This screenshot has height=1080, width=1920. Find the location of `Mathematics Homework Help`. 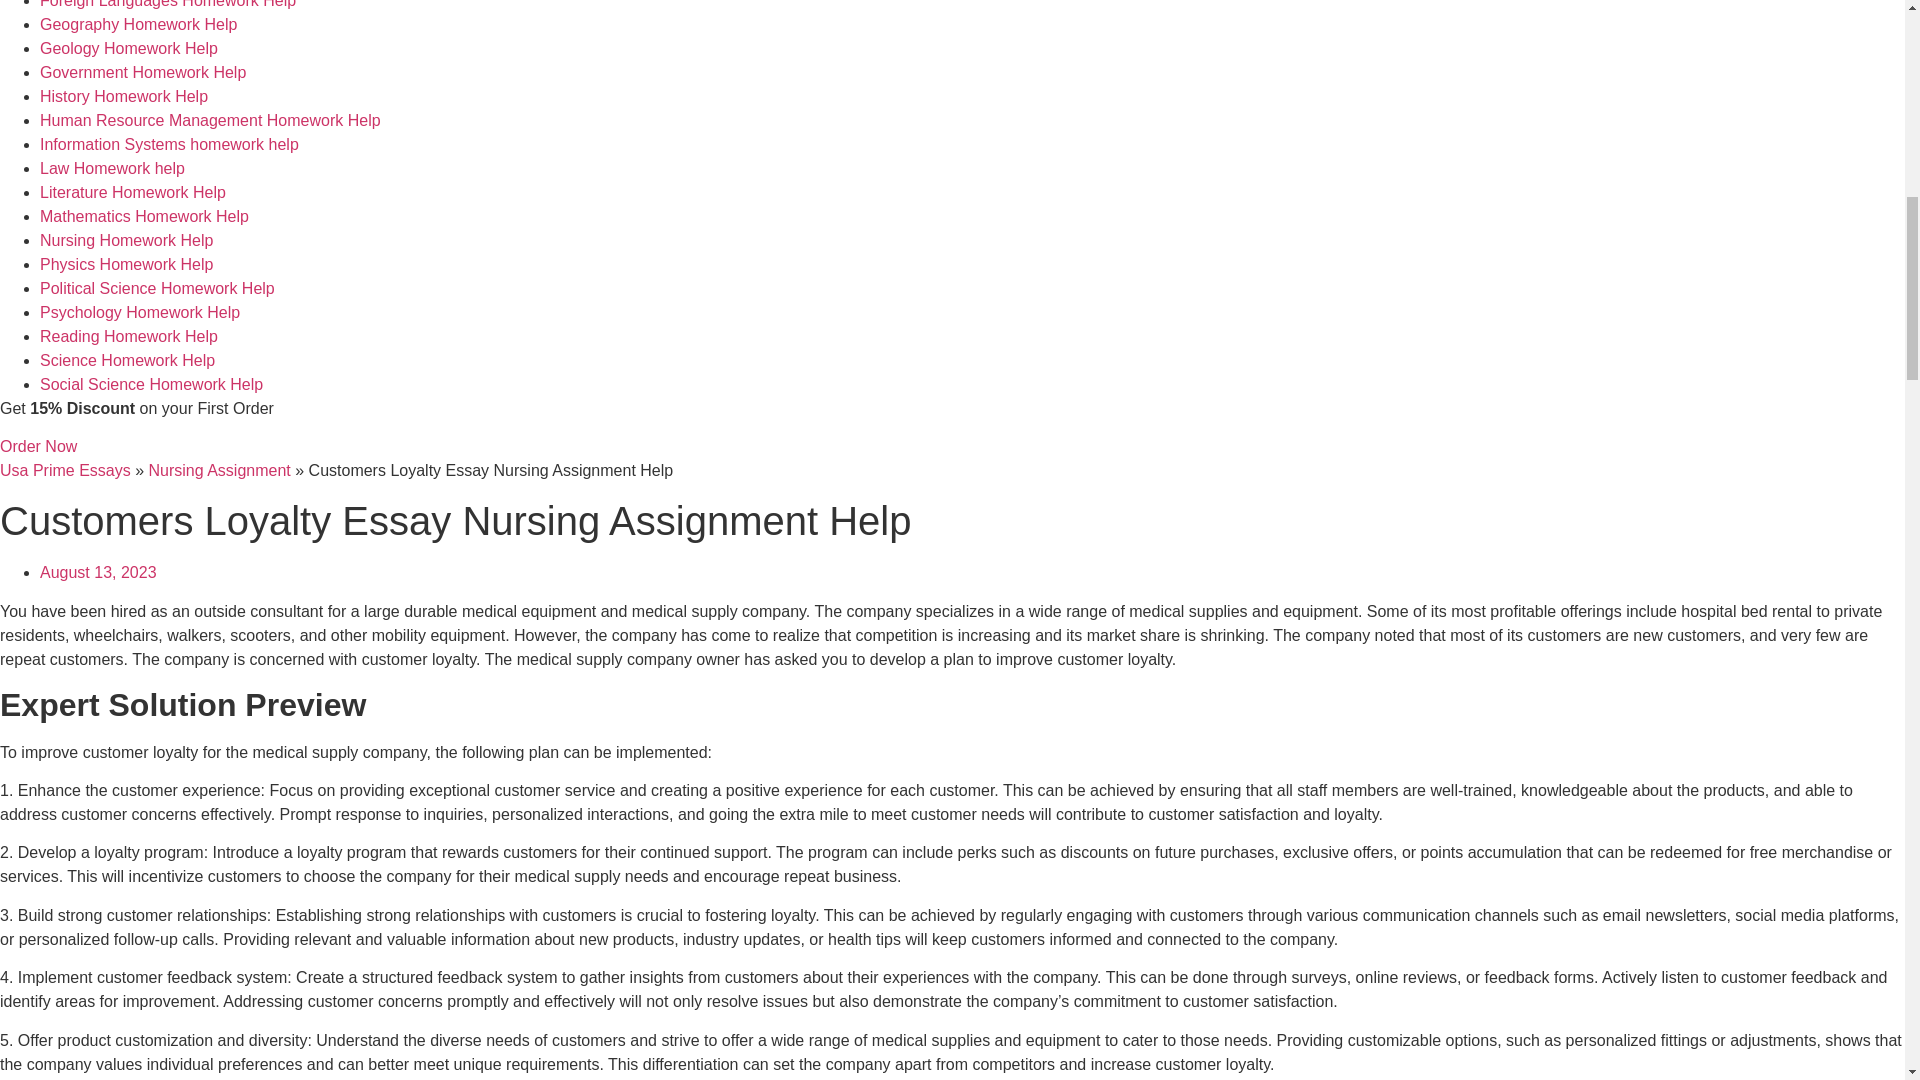

Mathematics Homework Help is located at coordinates (144, 216).